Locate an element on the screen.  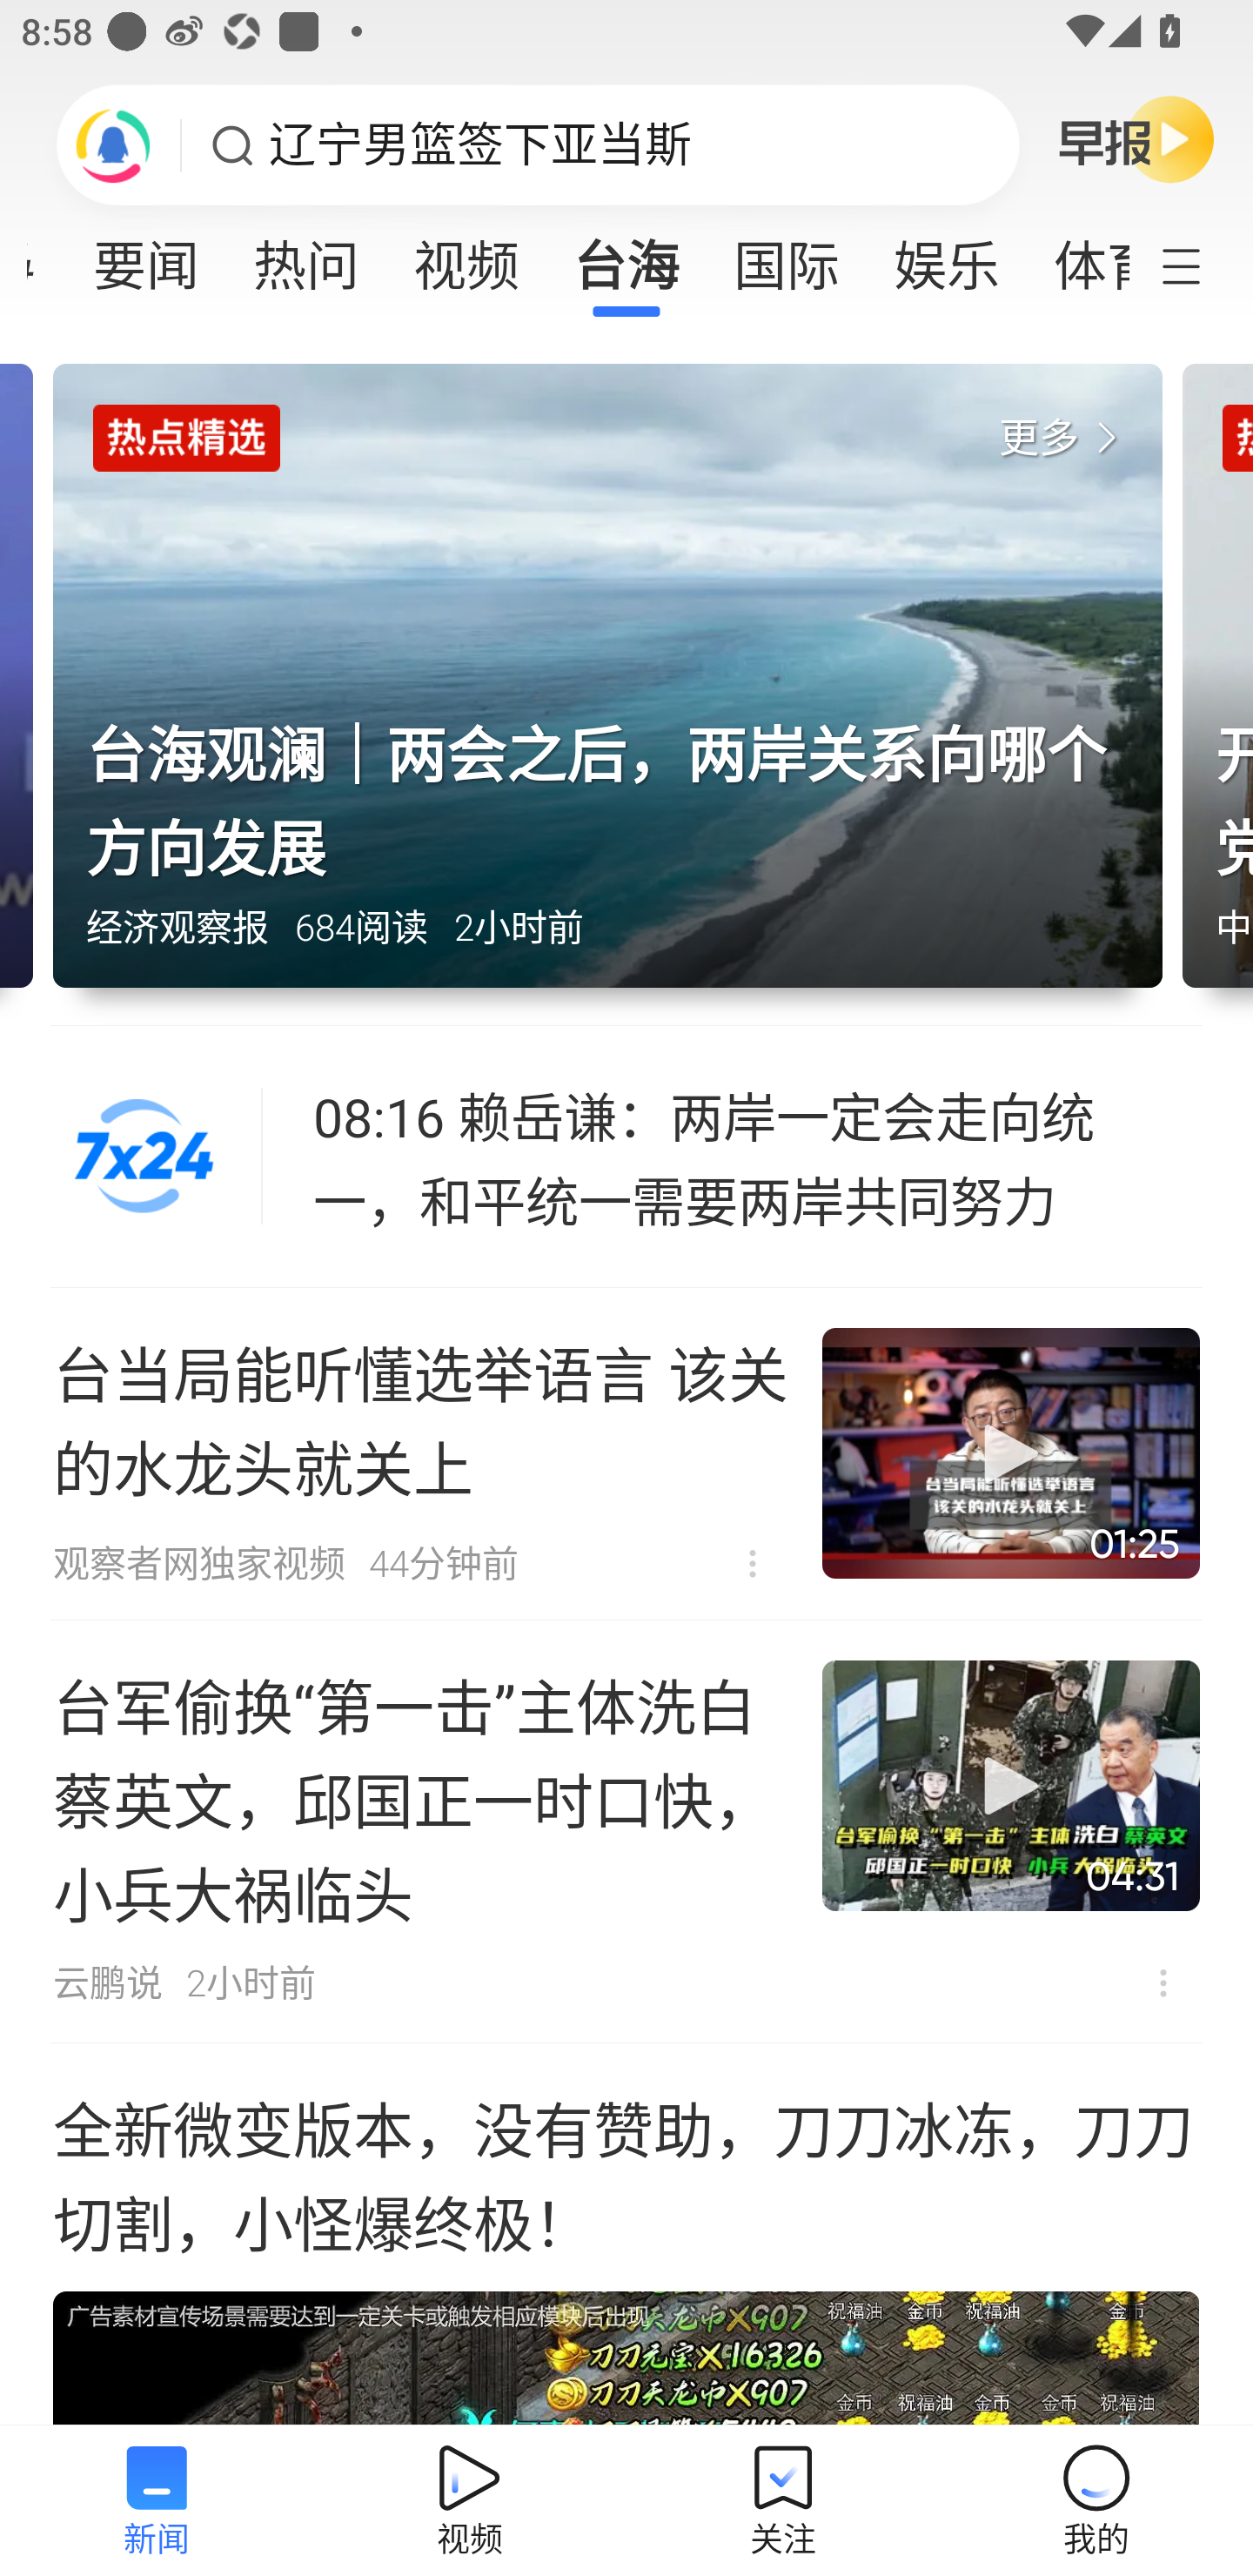
08:16 赖岳谦：两岸一定会走向统一，和平统一需要两岸共同努力 is located at coordinates (758, 1157).